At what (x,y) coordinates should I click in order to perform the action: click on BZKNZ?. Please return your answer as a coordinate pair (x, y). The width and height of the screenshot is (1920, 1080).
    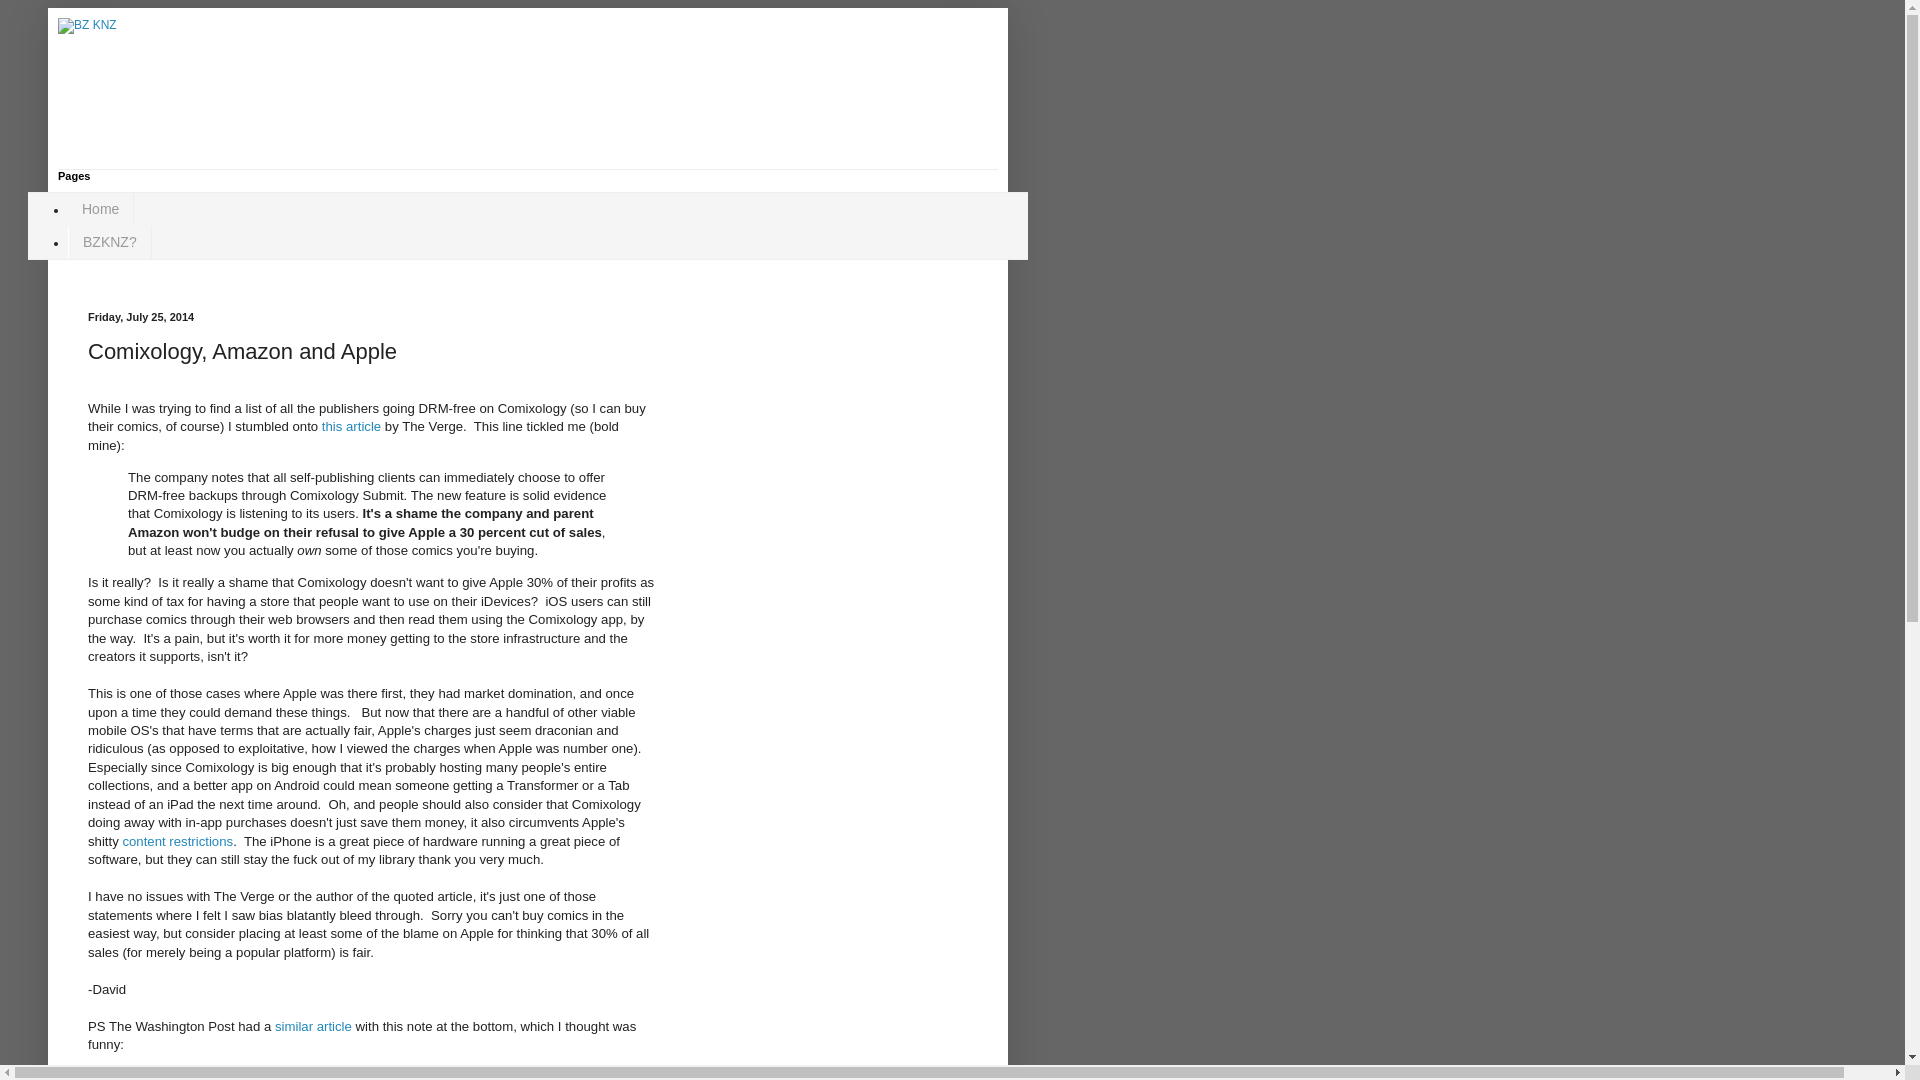
    Looking at the image, I should click on (109, 242).